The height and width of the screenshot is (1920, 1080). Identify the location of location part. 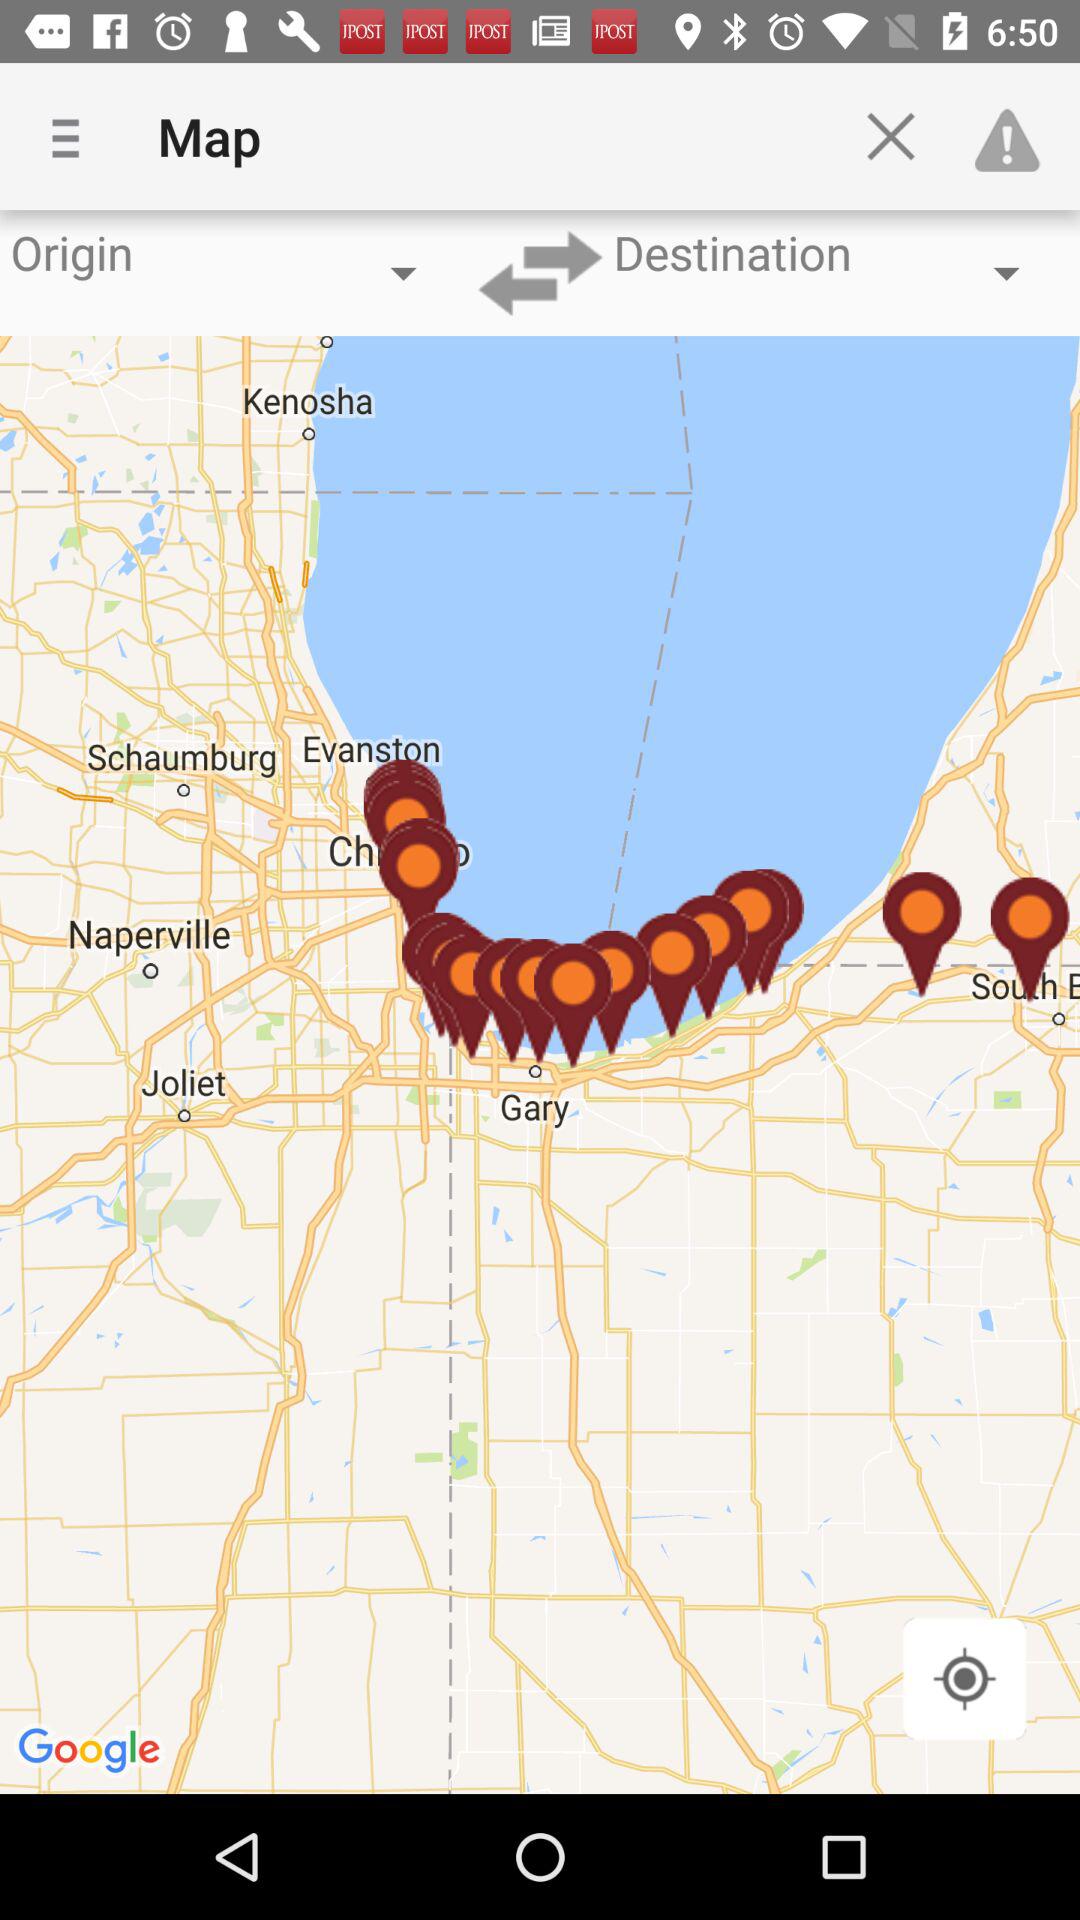
(964, 1678).